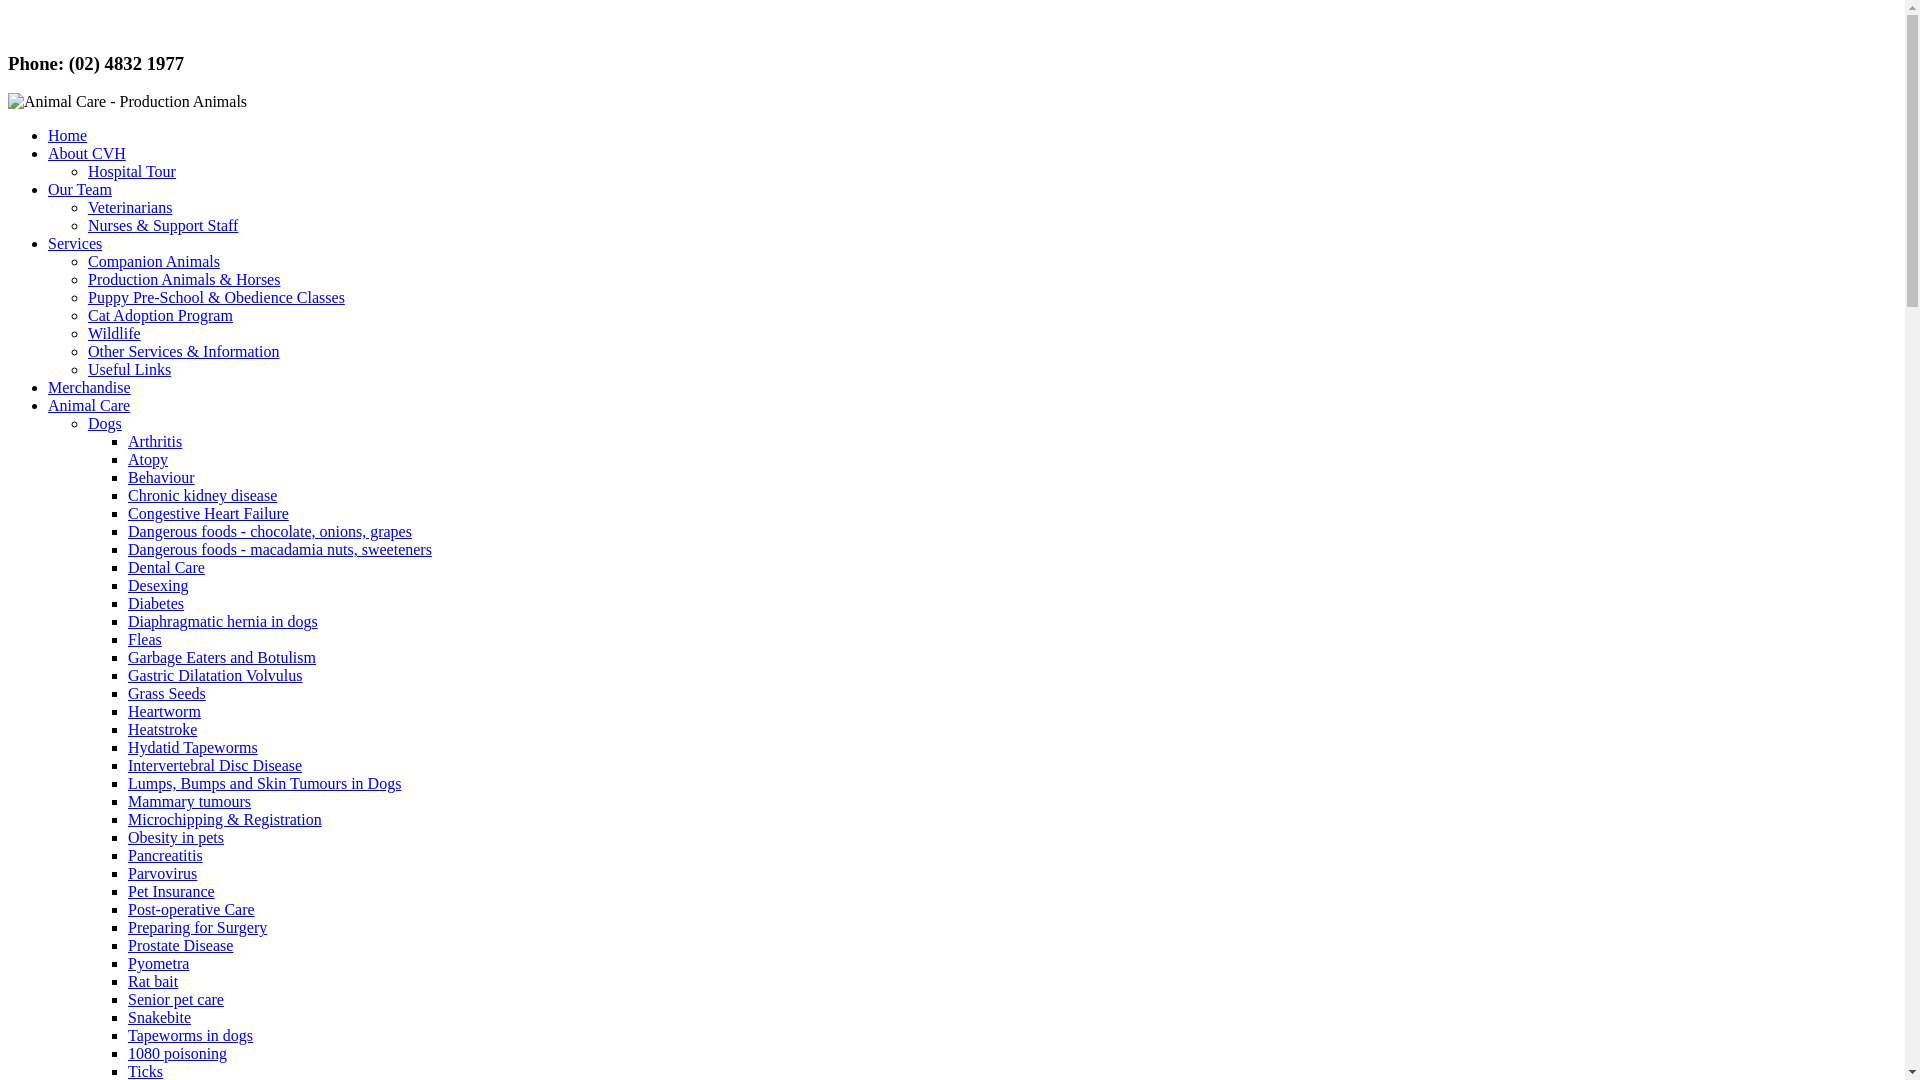  What do you see at coordinates (80, 190) in the screenshot?
I see `Our Team` at bounding box center [80, 190].